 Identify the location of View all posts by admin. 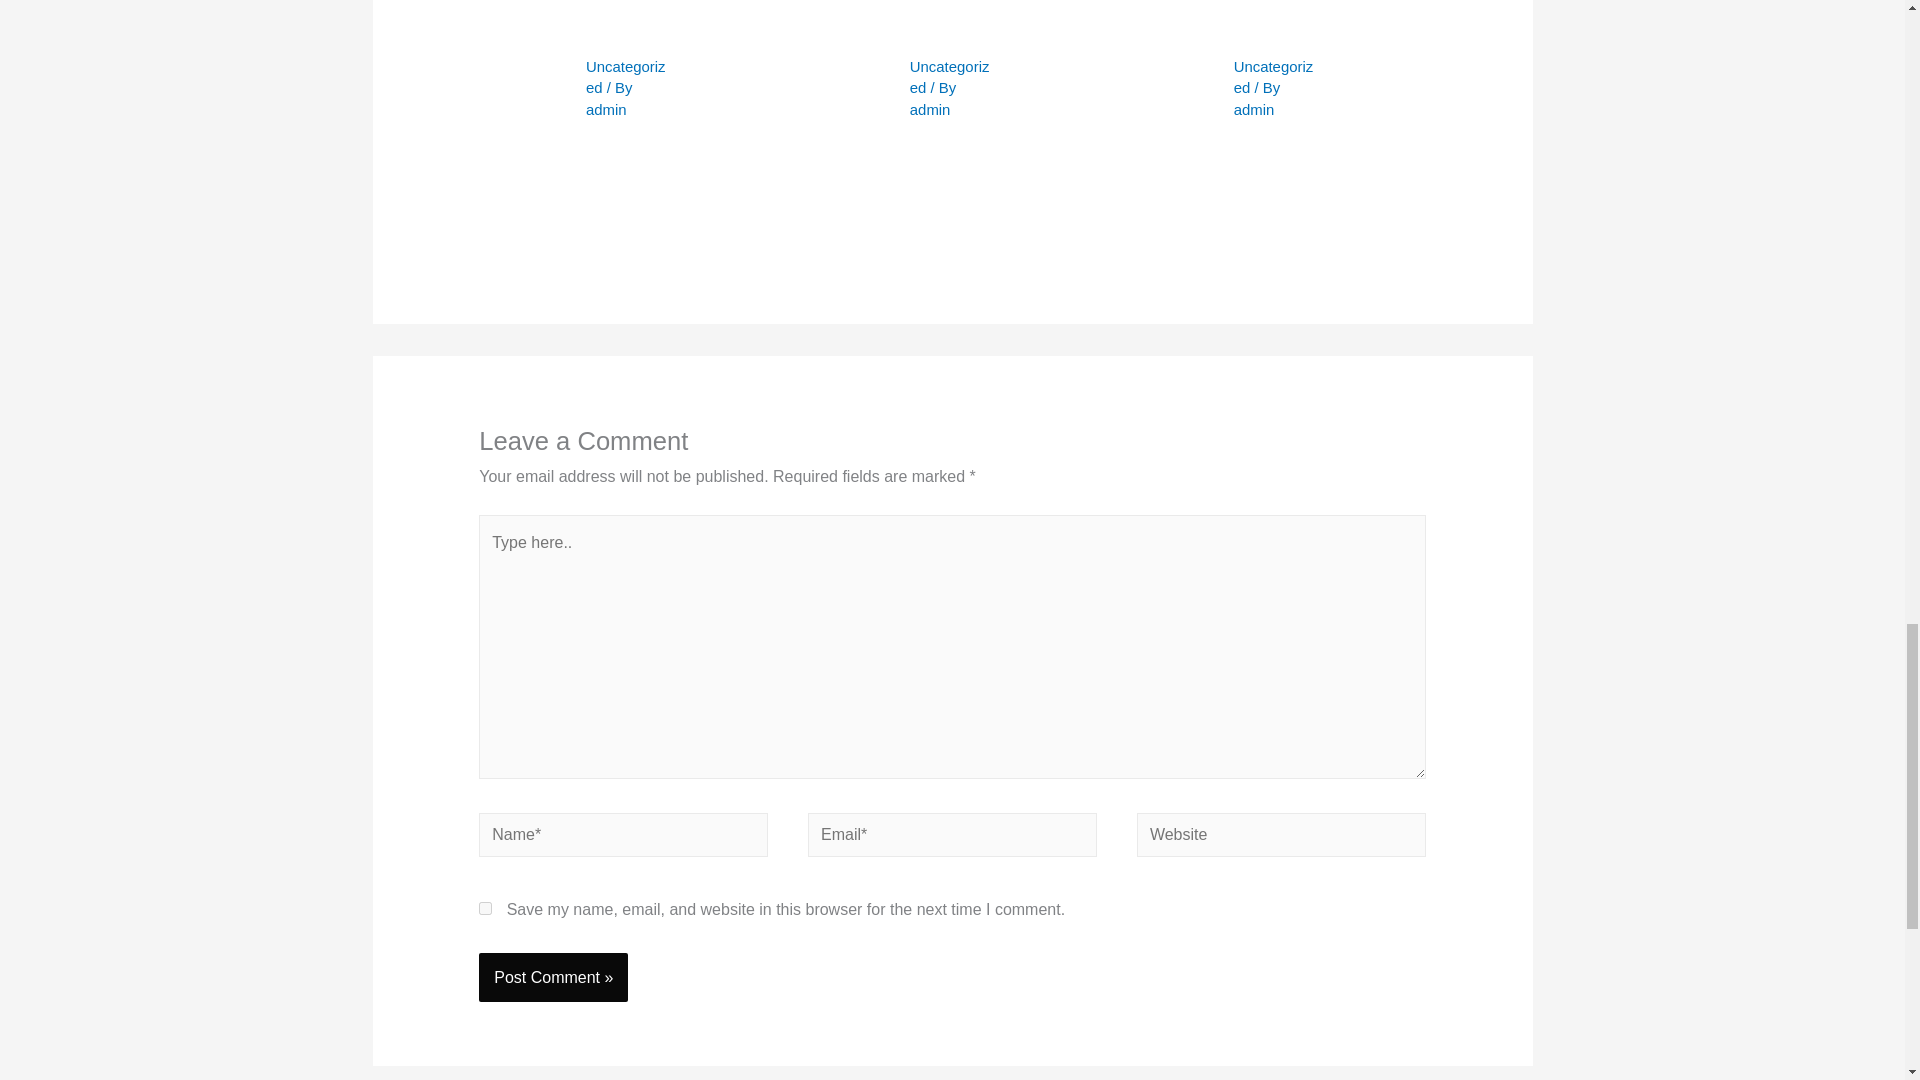
(930, 109).